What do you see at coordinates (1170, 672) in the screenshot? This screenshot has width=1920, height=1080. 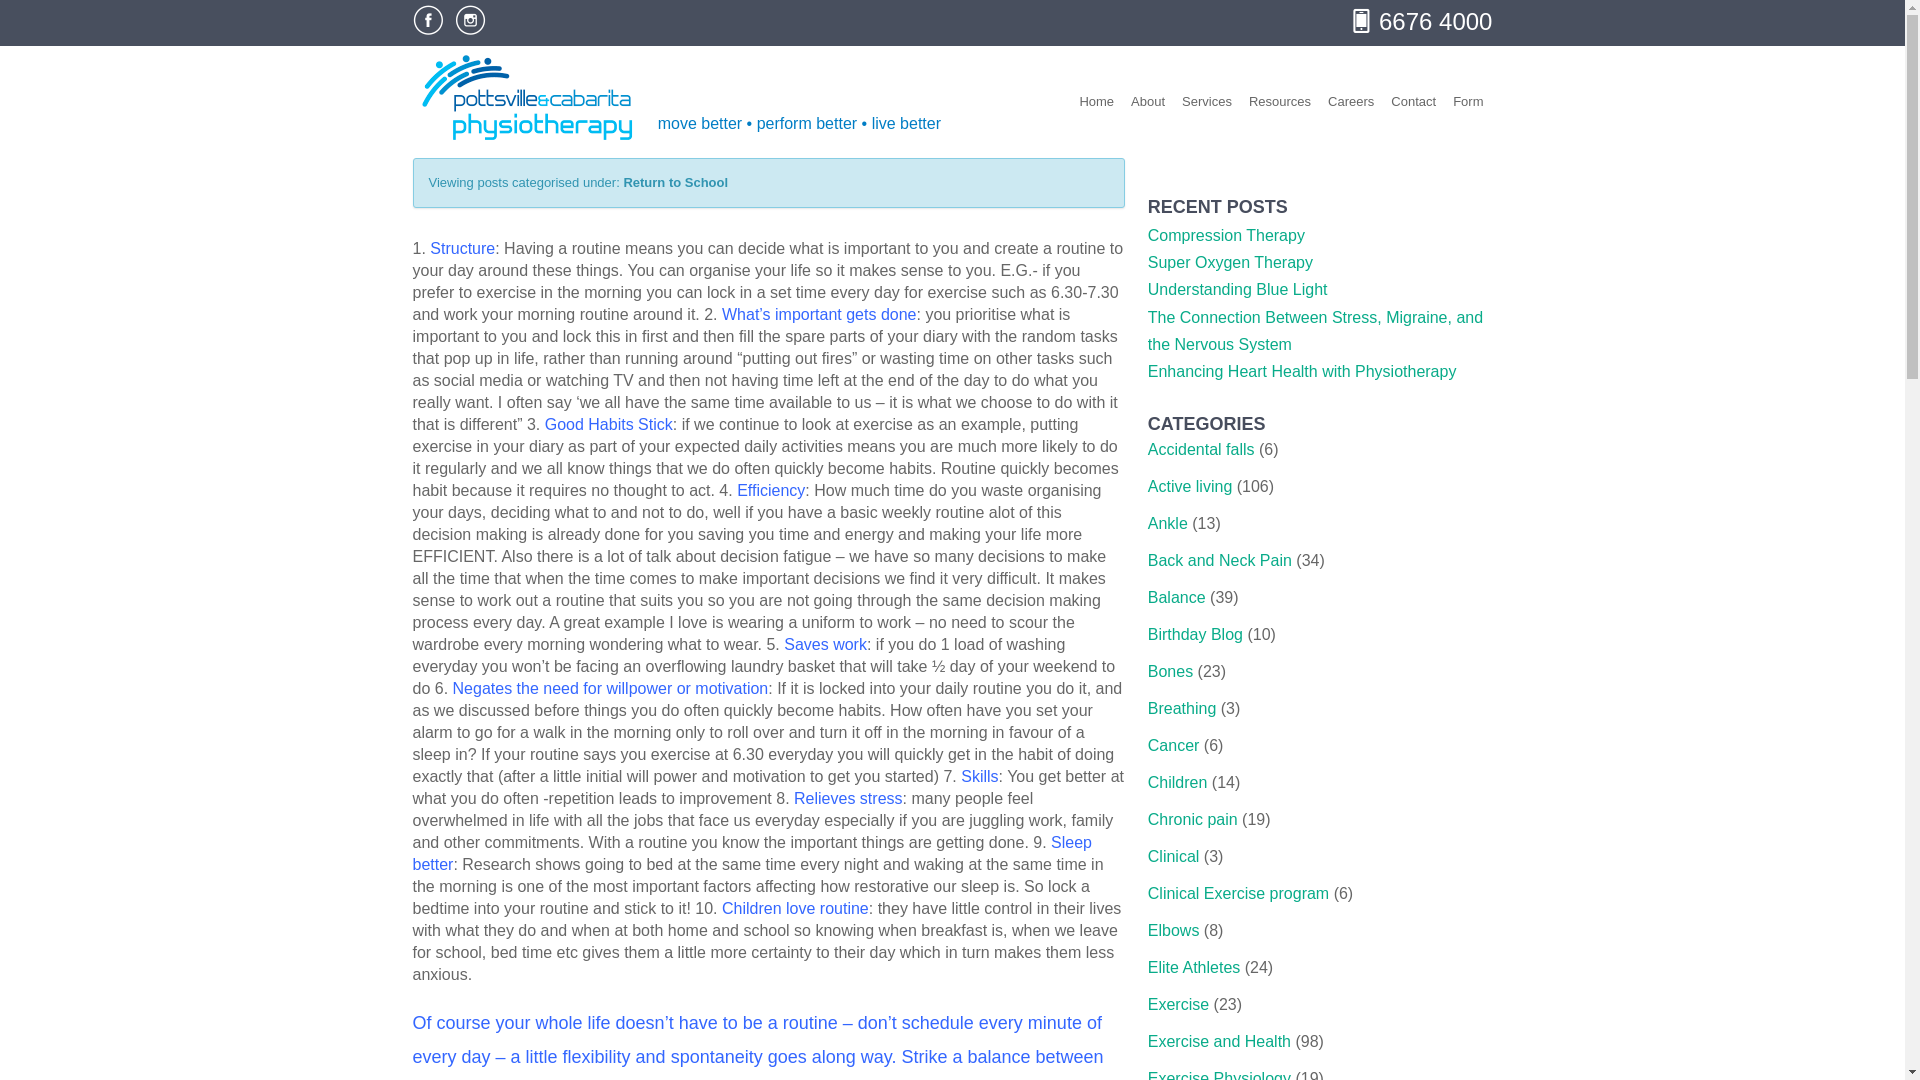 I see `Bones` at bounding box center [1170, 672].